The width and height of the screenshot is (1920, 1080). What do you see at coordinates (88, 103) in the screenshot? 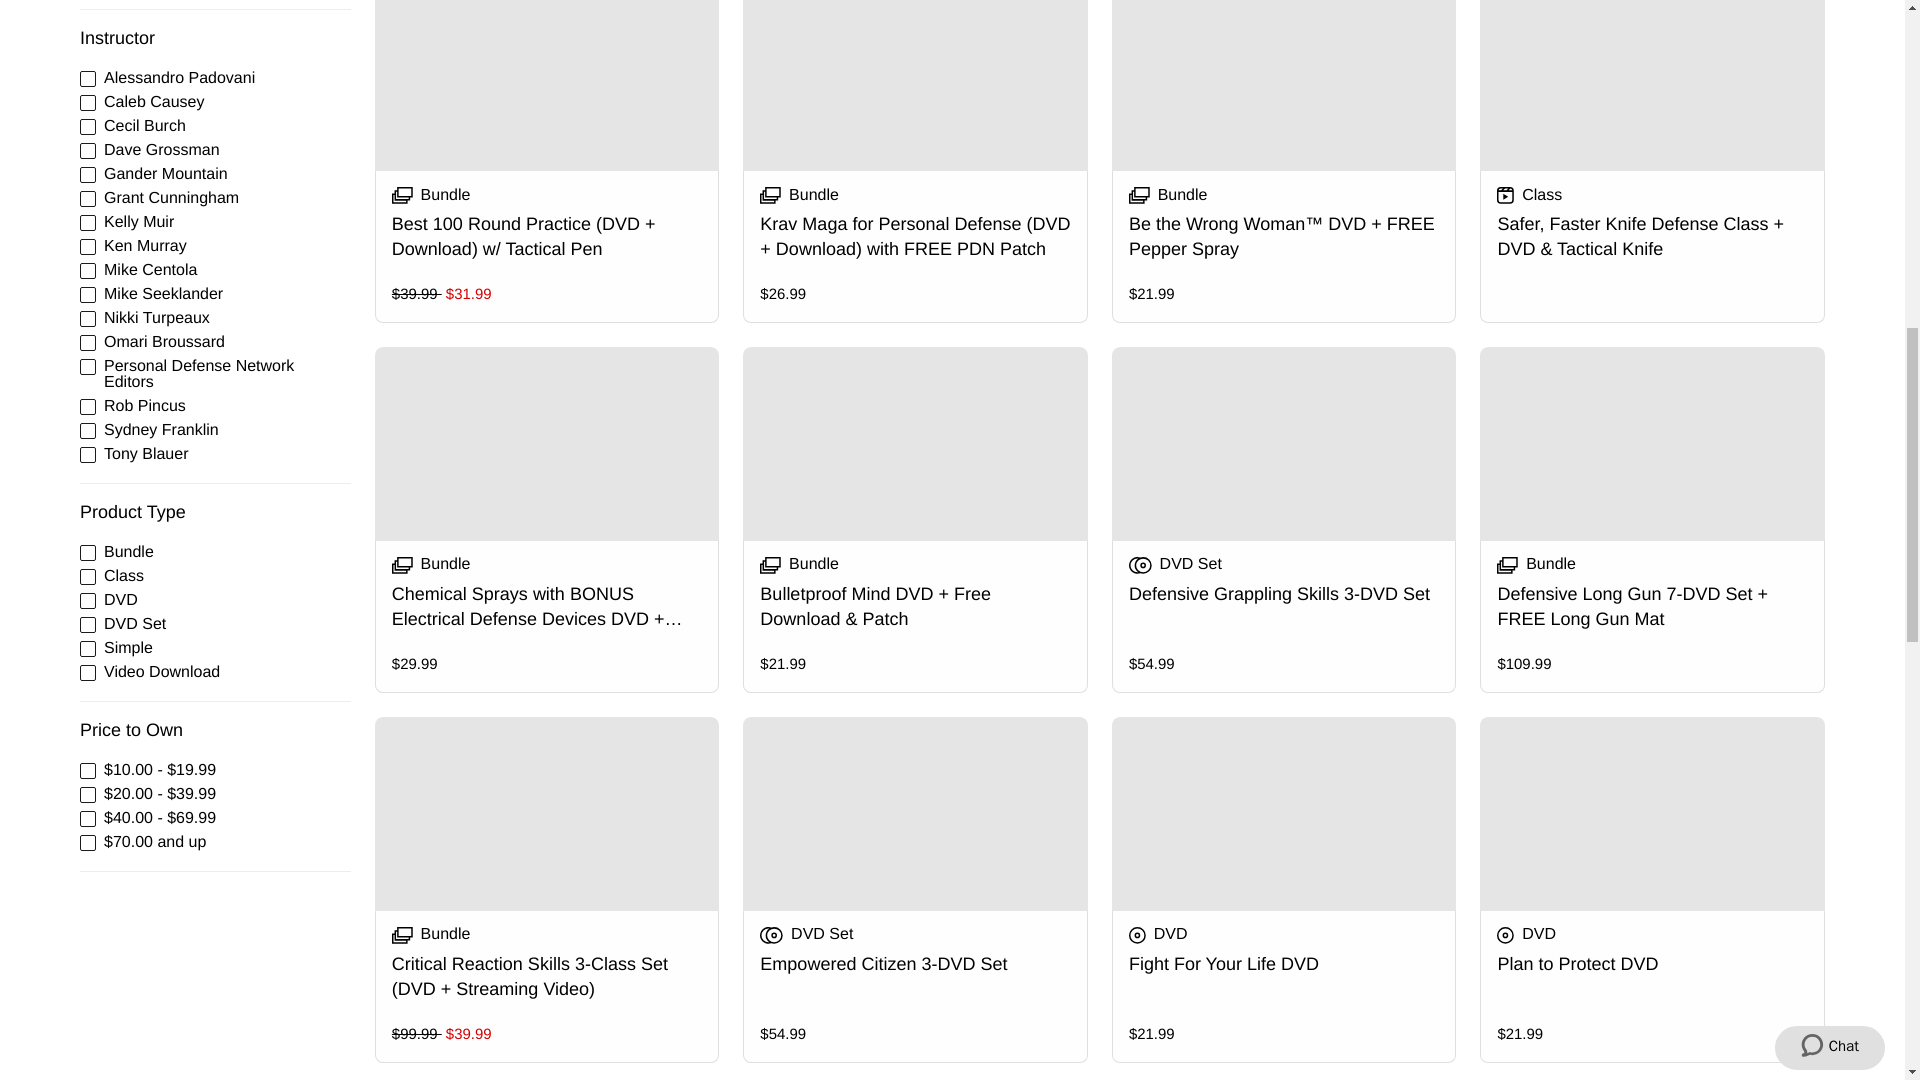
I see `instructor:25` at bounding box center [88, 103].